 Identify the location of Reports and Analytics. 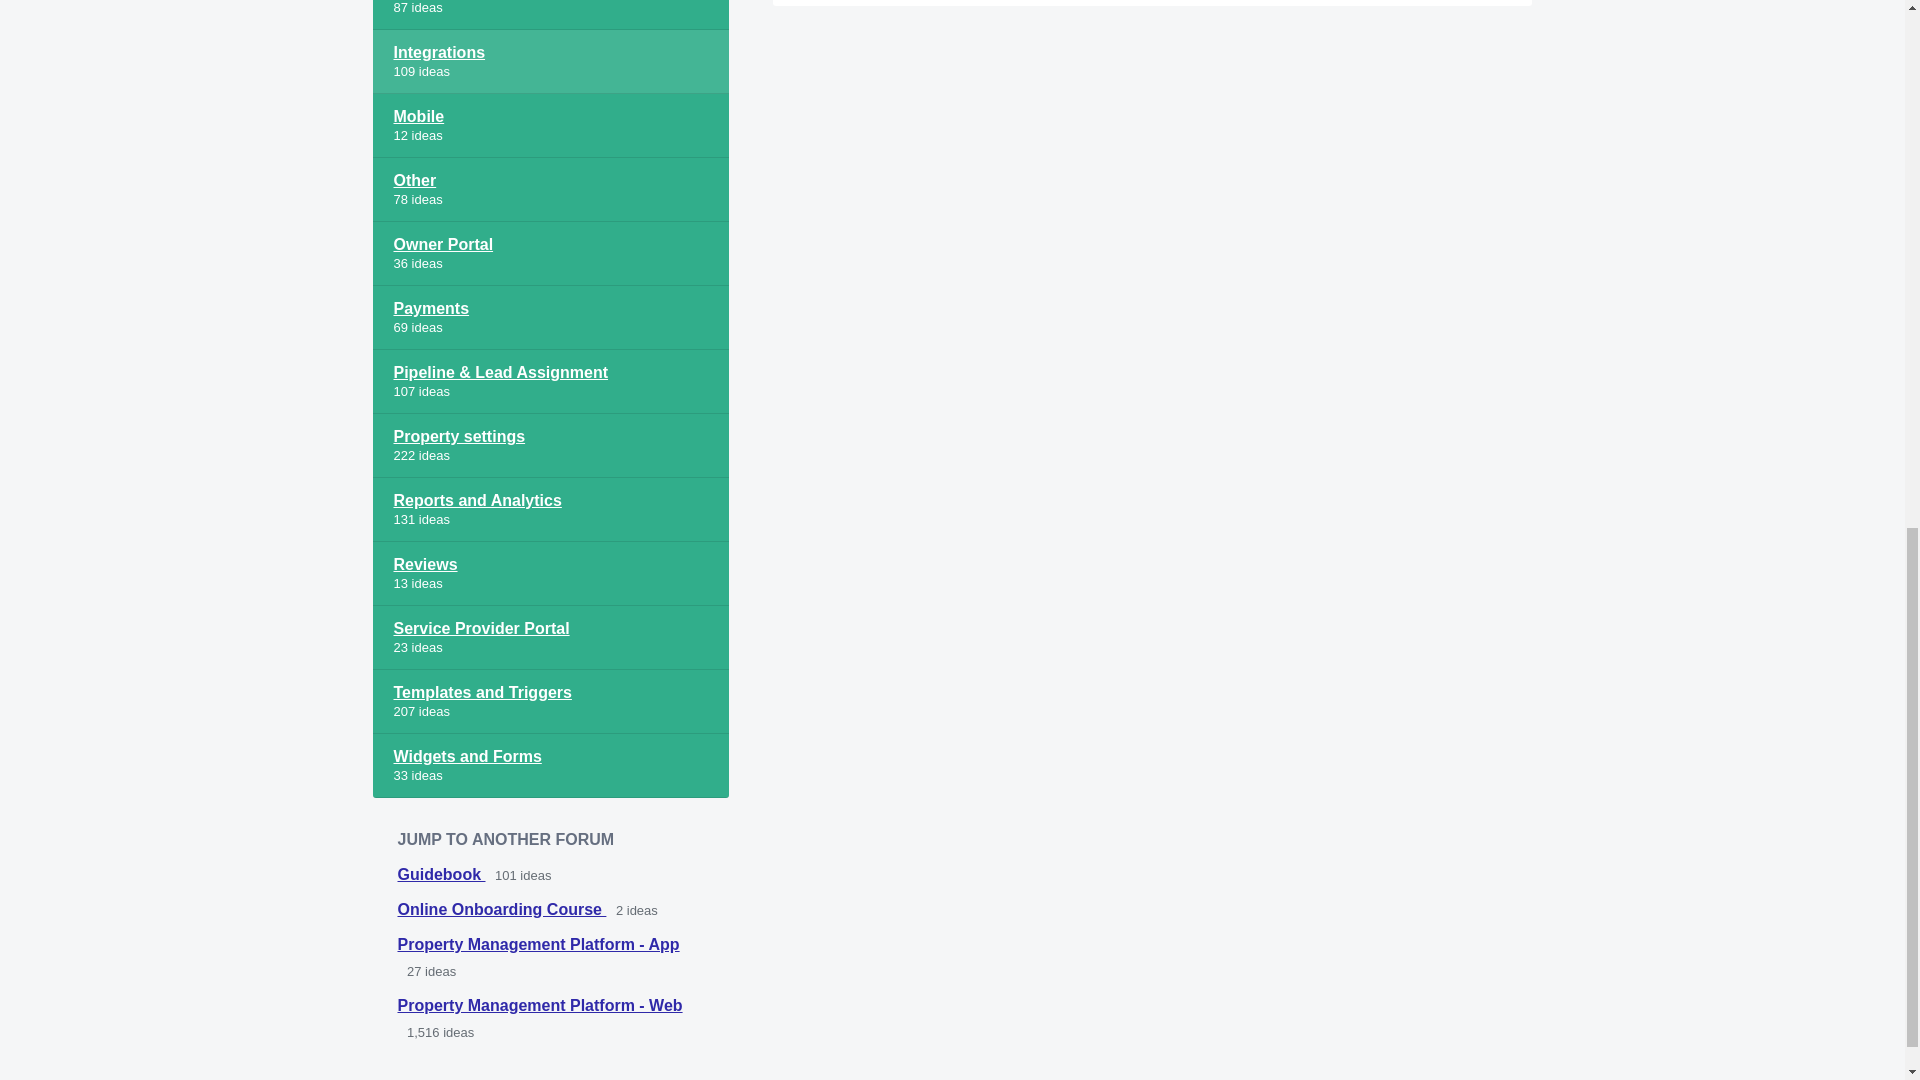
(550, 510).